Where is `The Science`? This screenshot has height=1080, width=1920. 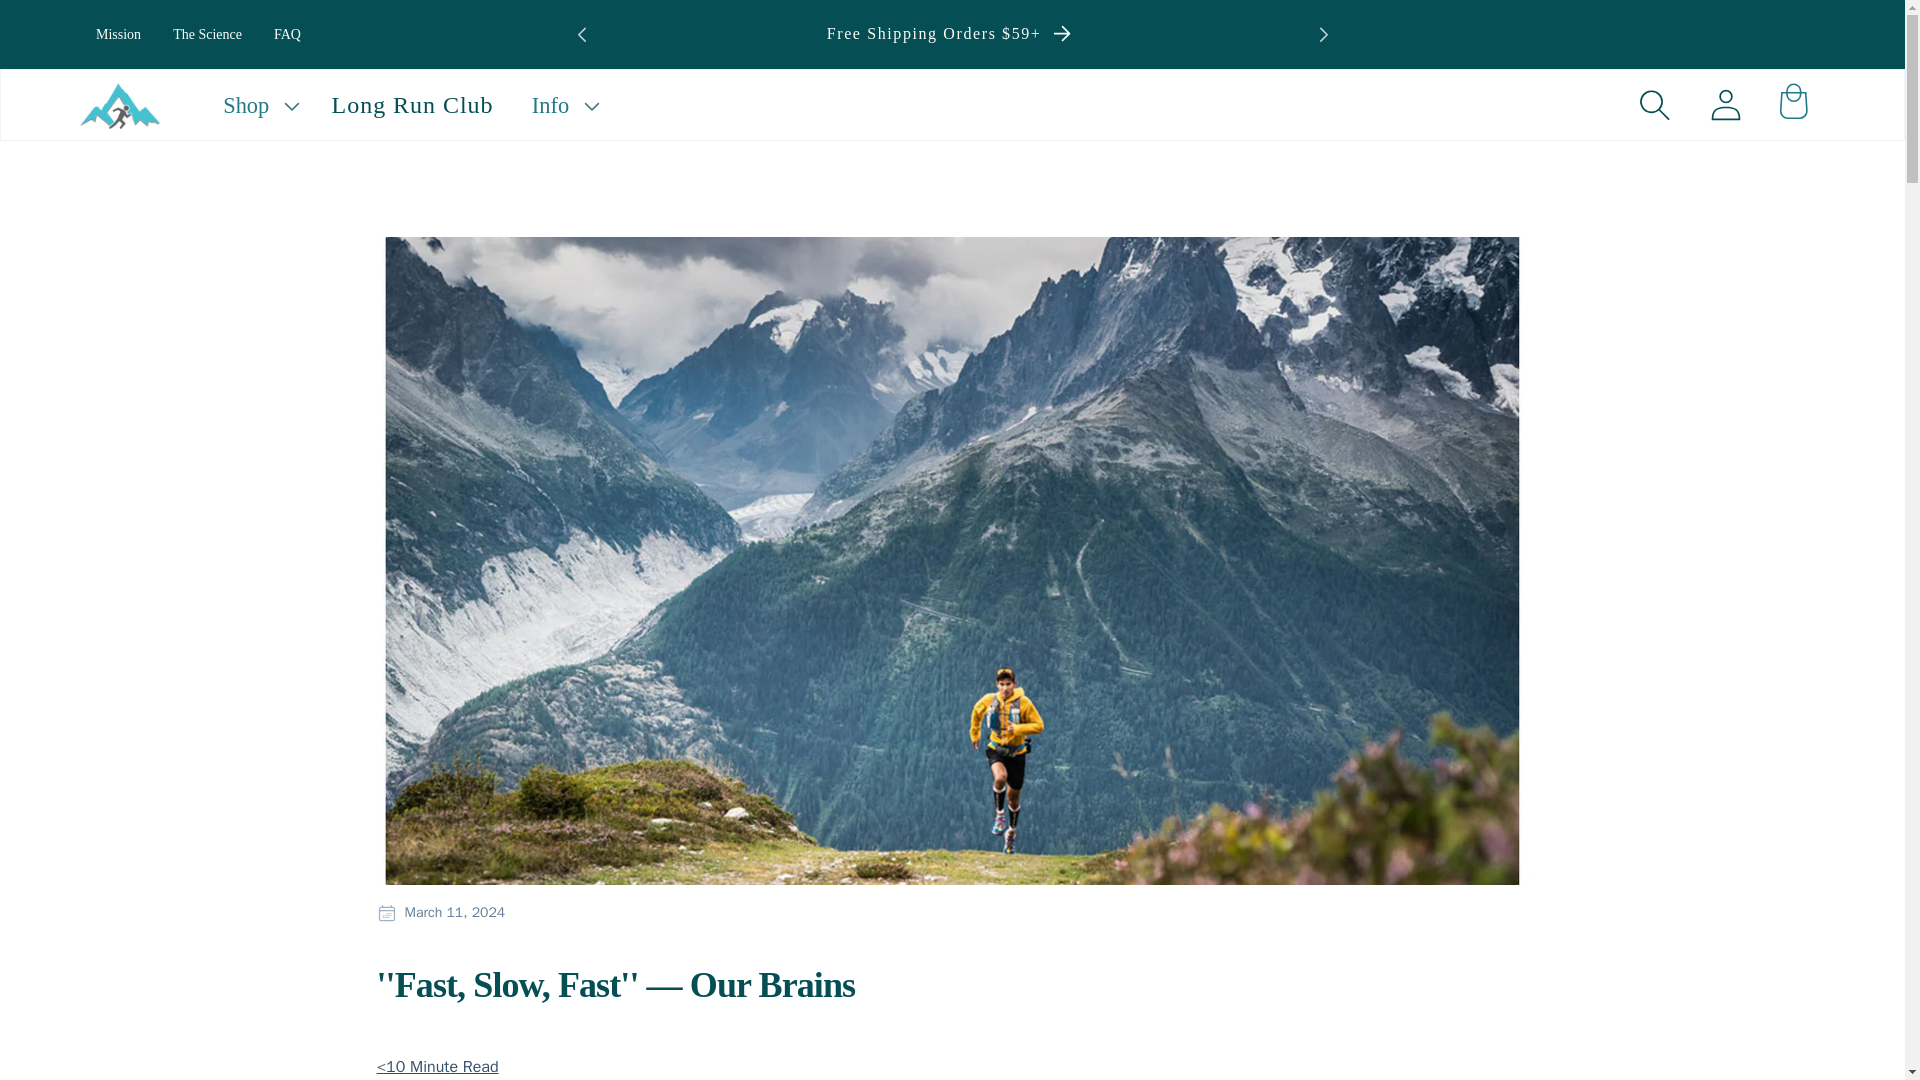 The Science is located at coordinates (207, 34).